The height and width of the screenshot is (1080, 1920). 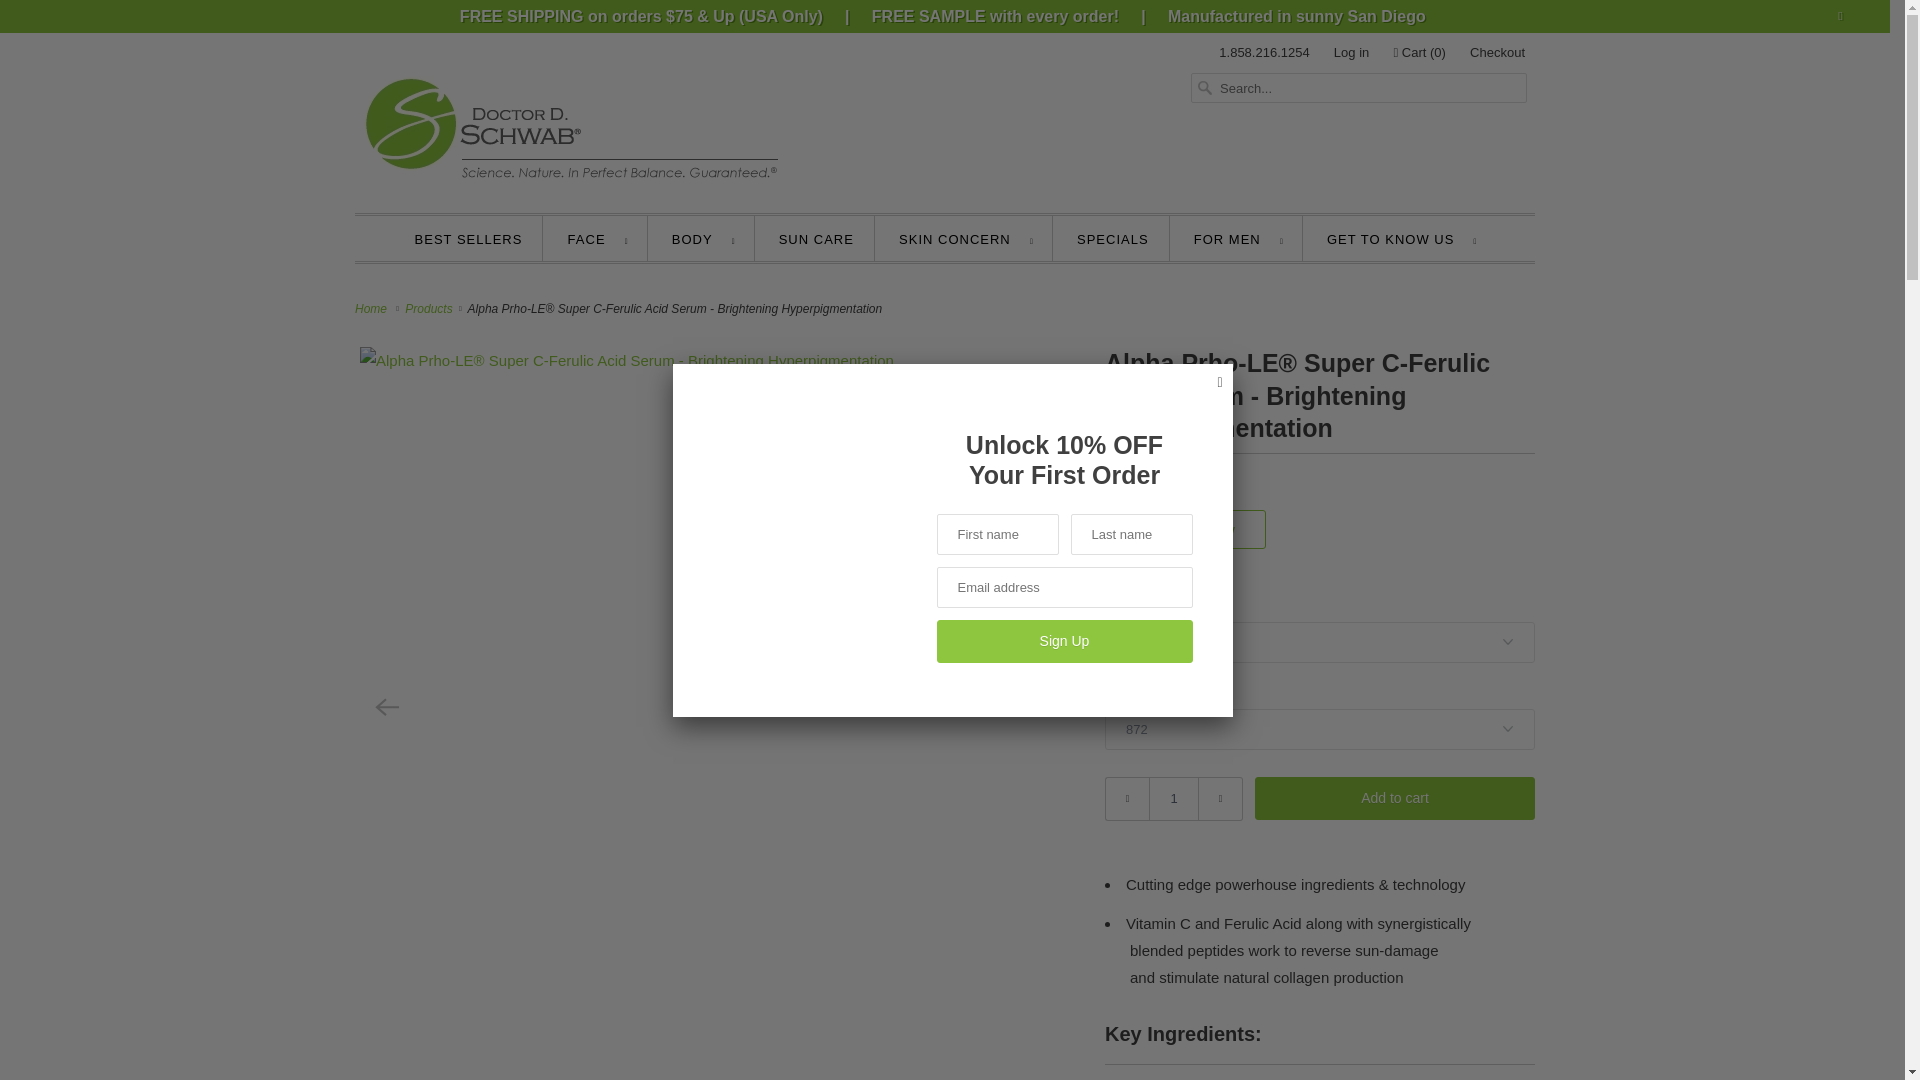 What do you see at coordinates (1351, 52) in the screenshot?
I see `Log in` at bounding box center [1351, 52].